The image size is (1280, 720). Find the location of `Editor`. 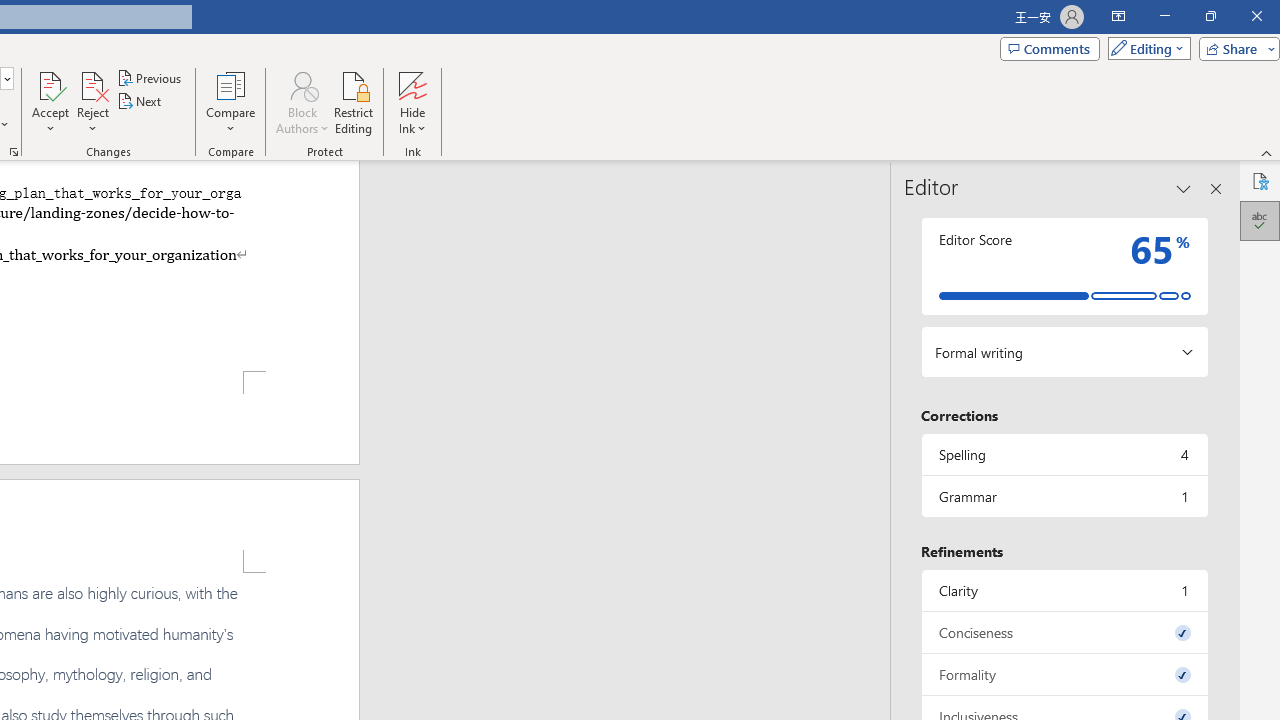

Editor is located at coordinates (1260, 220).